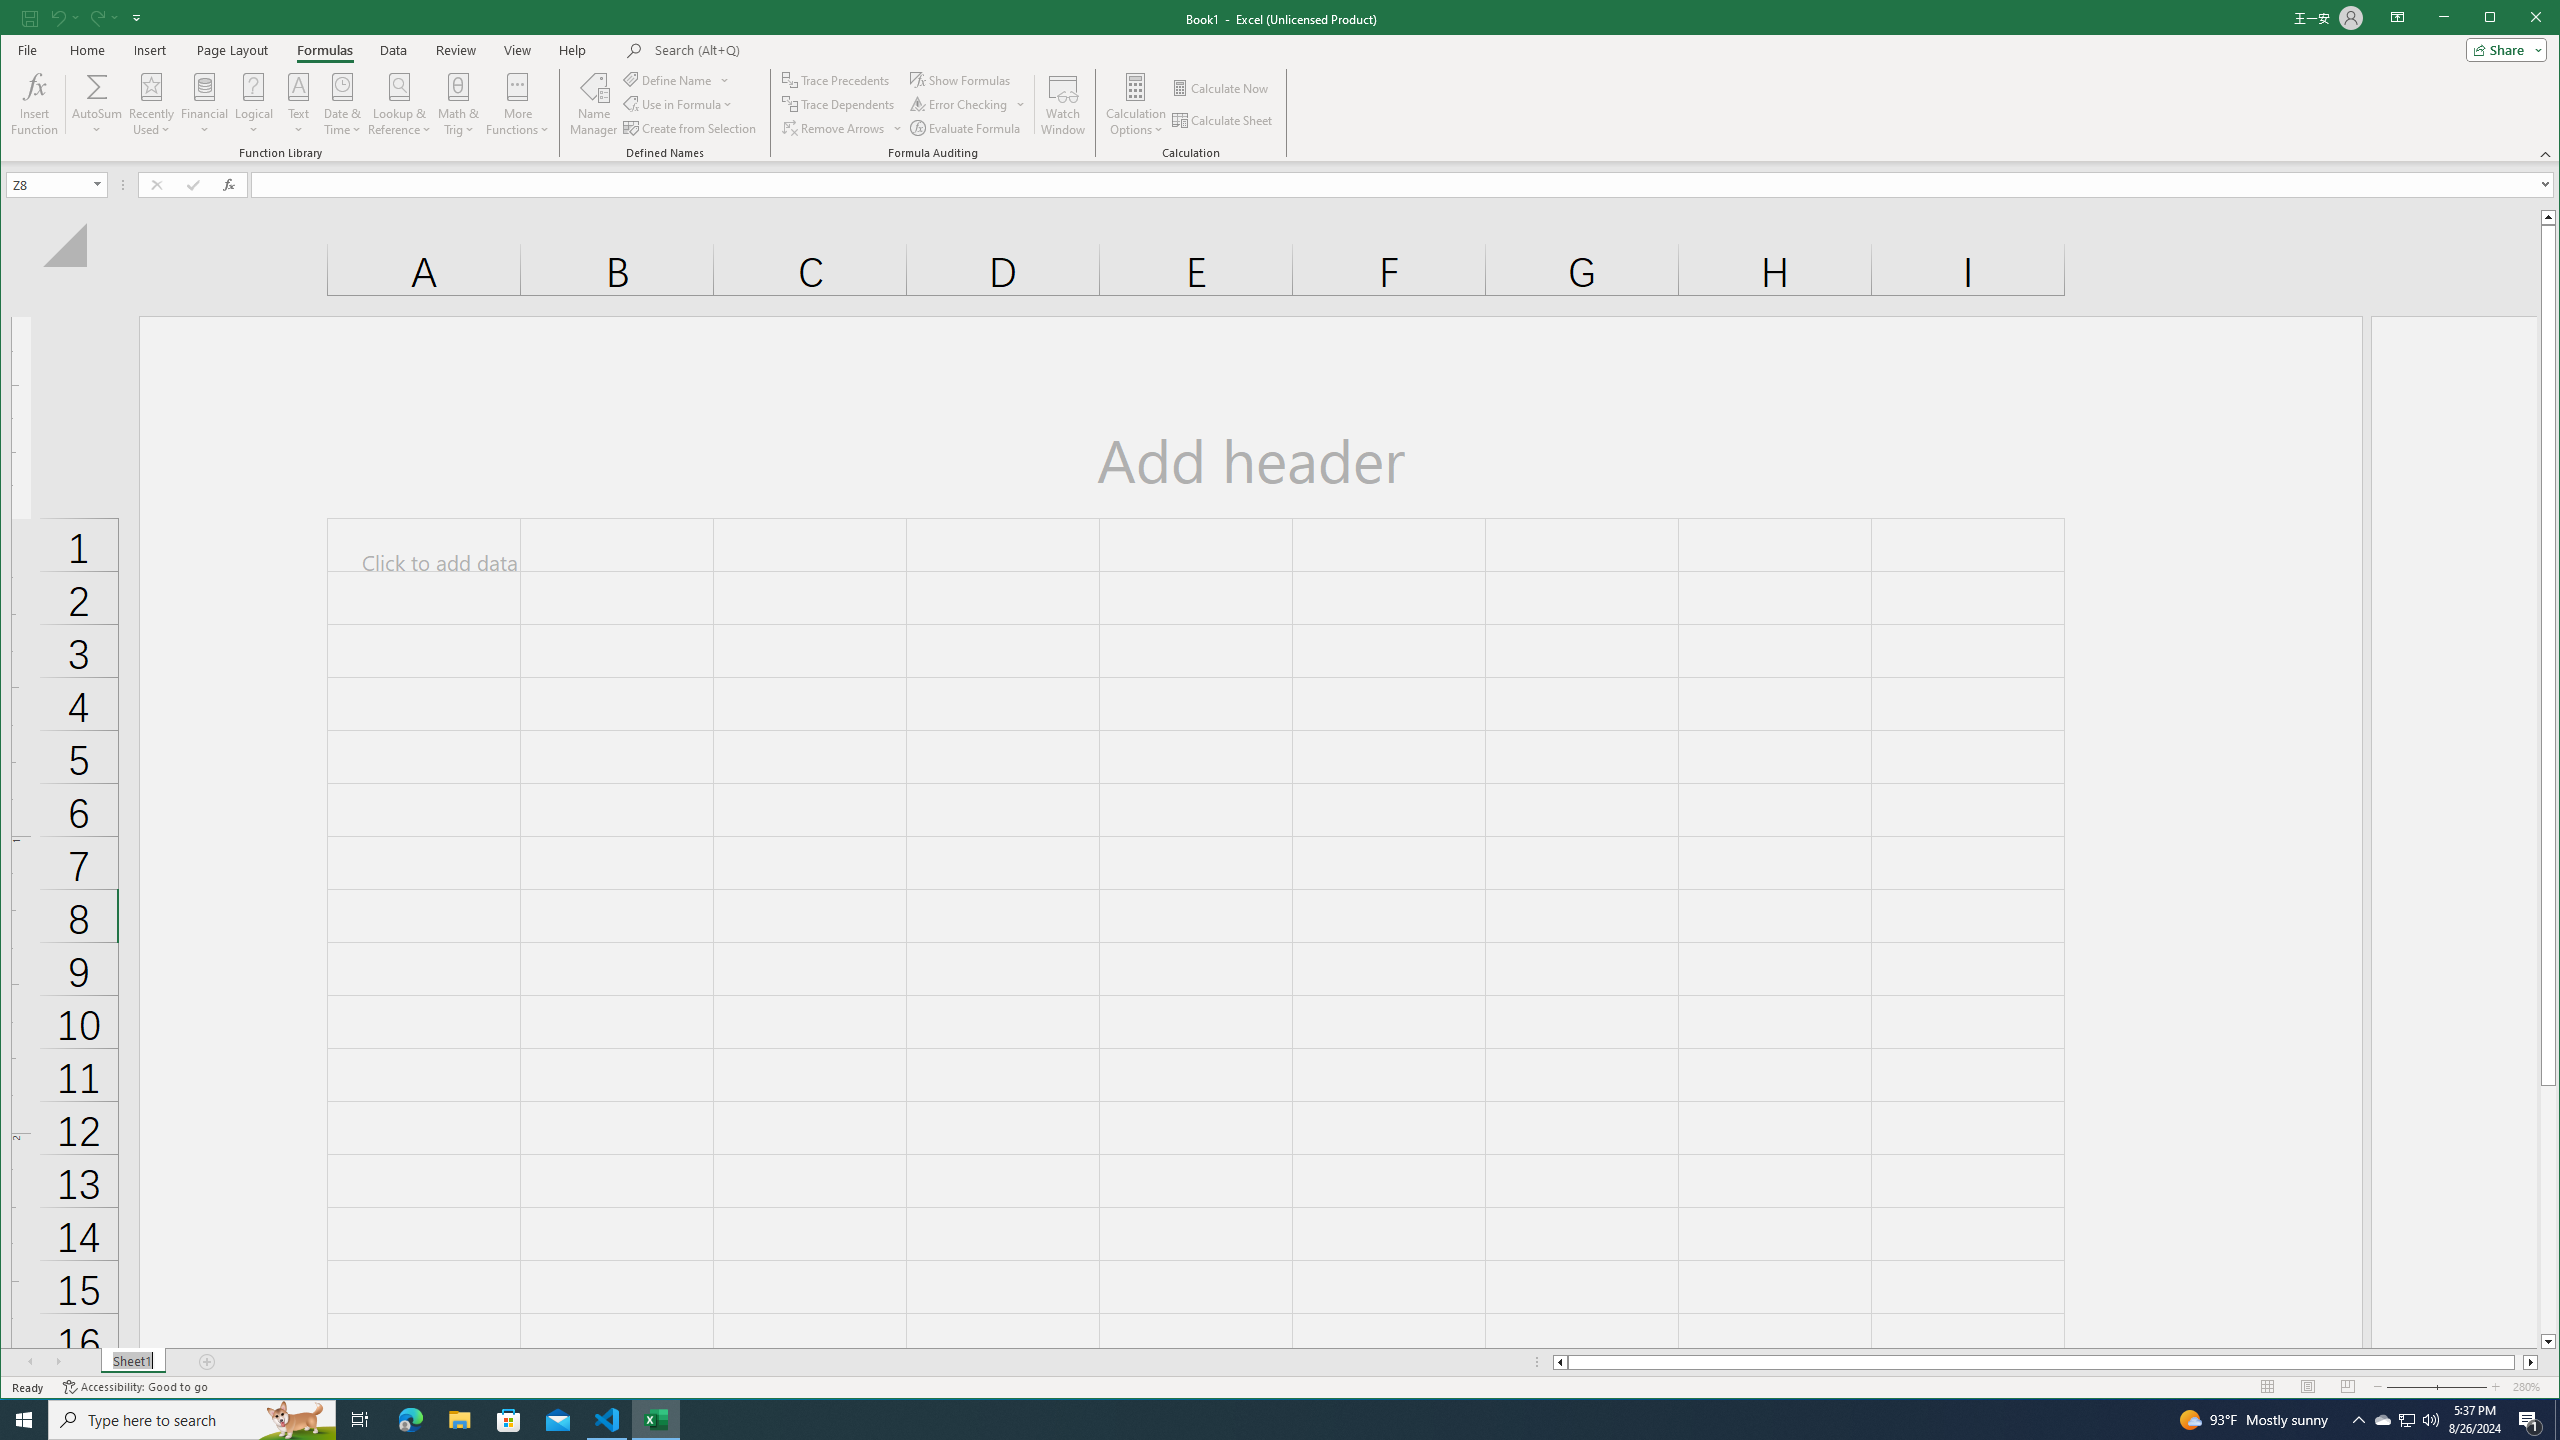 This screenshot has height=1440, width=2560. What do you see at coordinates (837, 80) in the screenshot?
I see `Trace Precedents` at bounding box center [837, 80].